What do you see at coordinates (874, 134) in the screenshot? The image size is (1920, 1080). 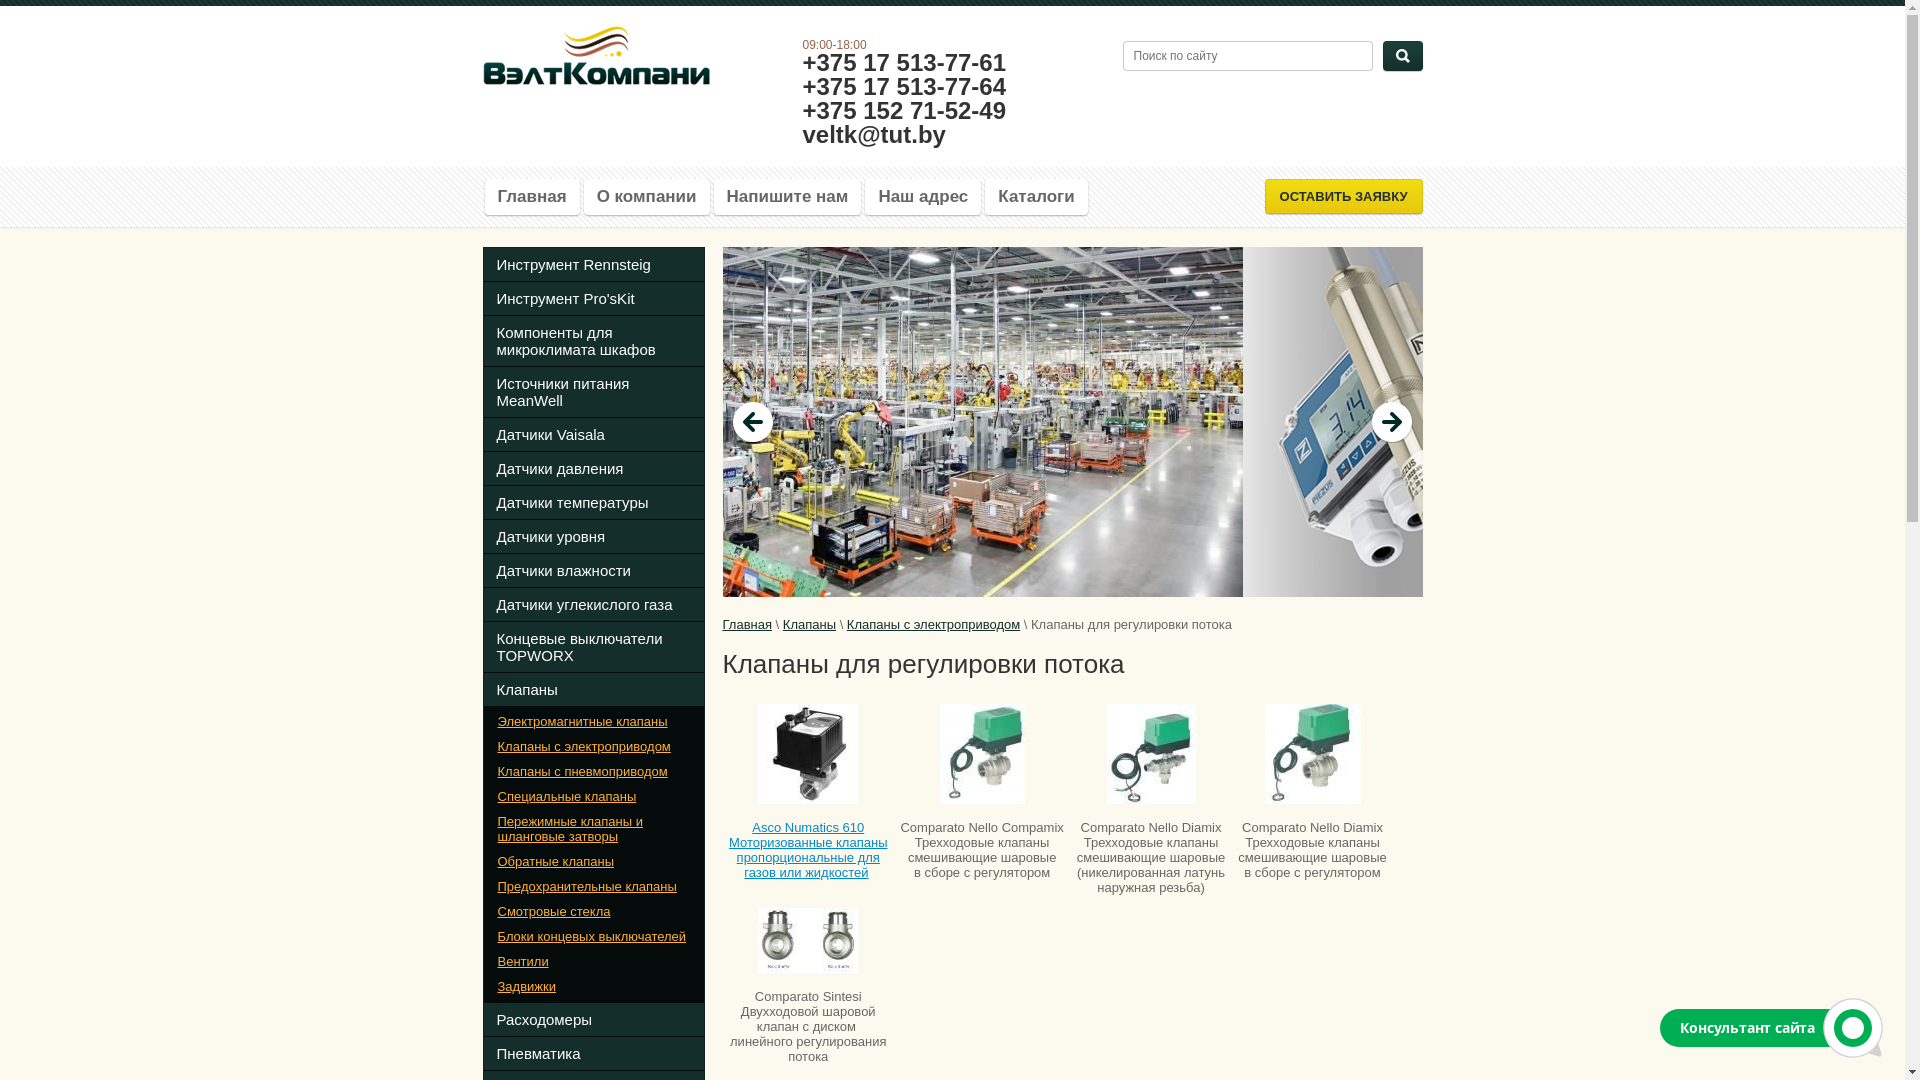 I see `veltk@tut.by` at bounding box center [874, 134].